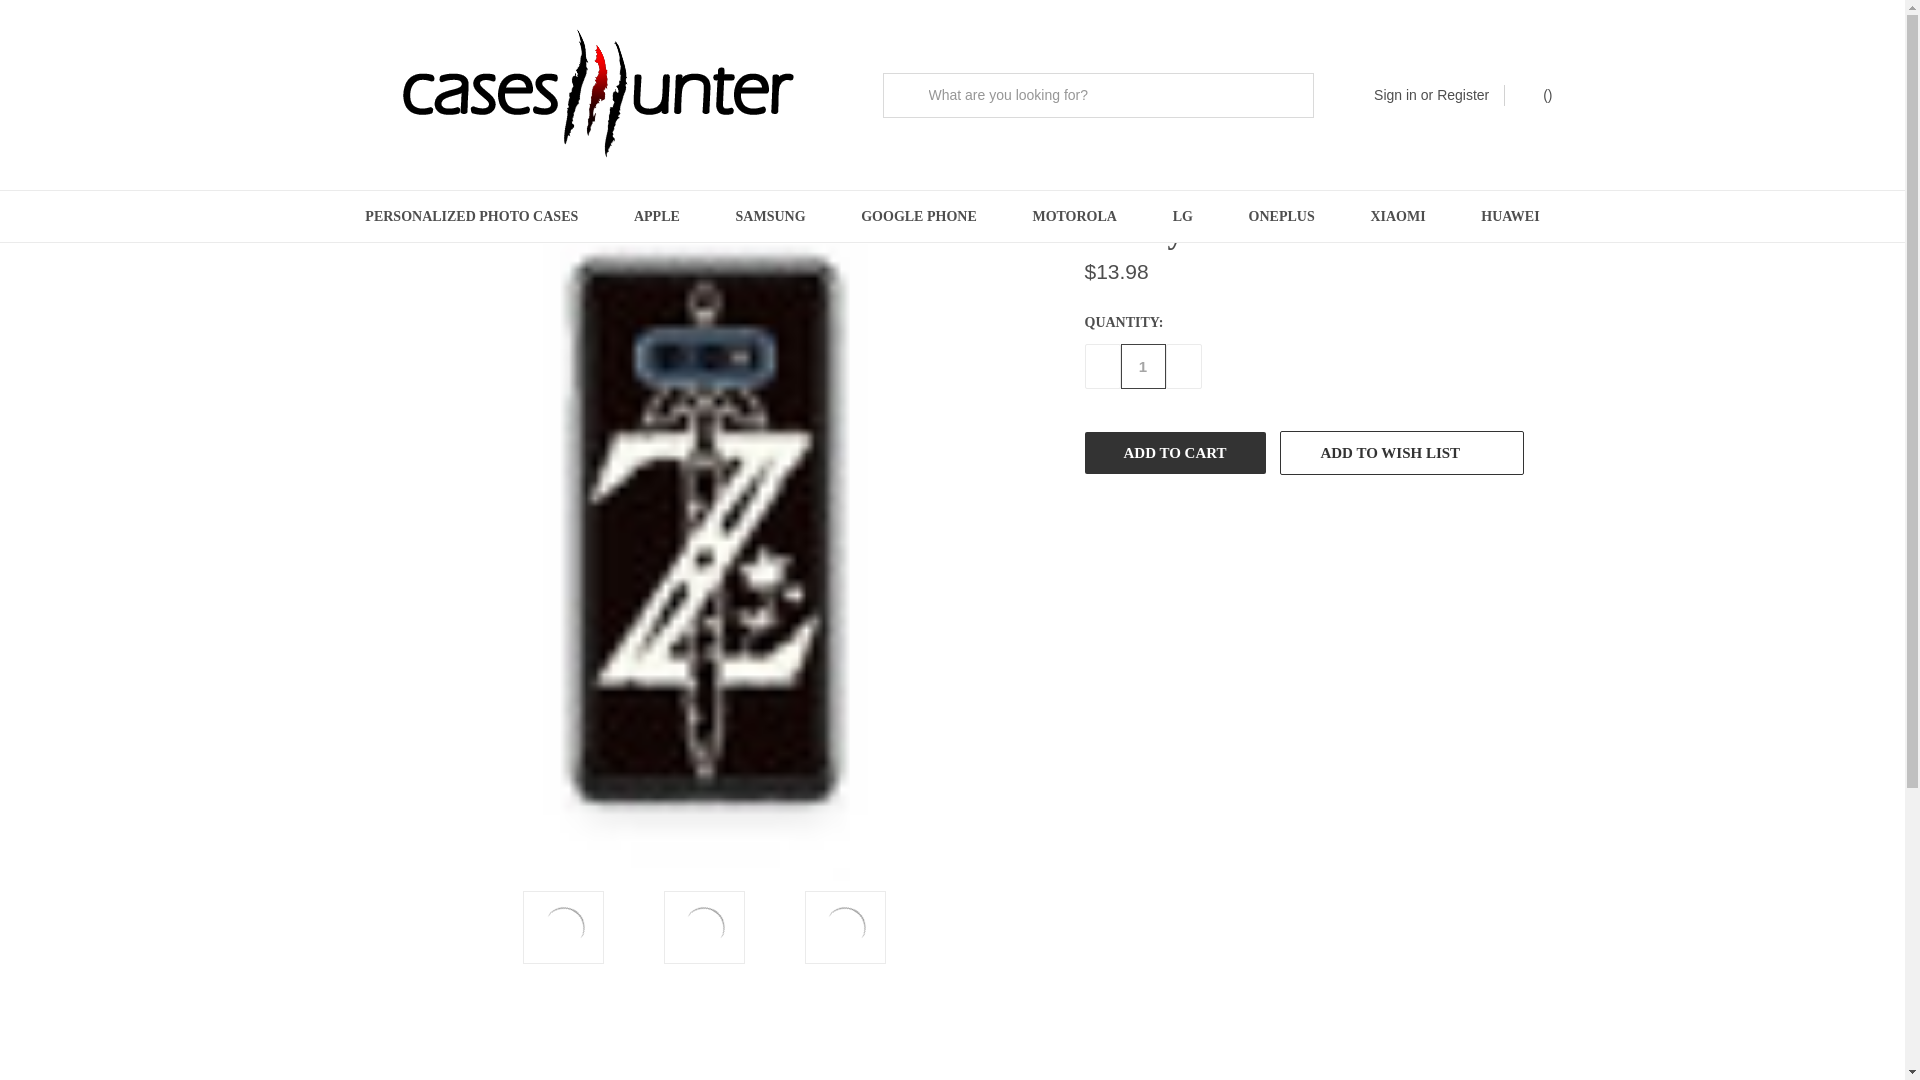 This screenshot has width=1920, height=1080. What do you see at coordinates (844, 927) in the screenshot?
I see `Zelda Minimalist Samsung Galaxy S10e Case` at bounding box center [844, 927].